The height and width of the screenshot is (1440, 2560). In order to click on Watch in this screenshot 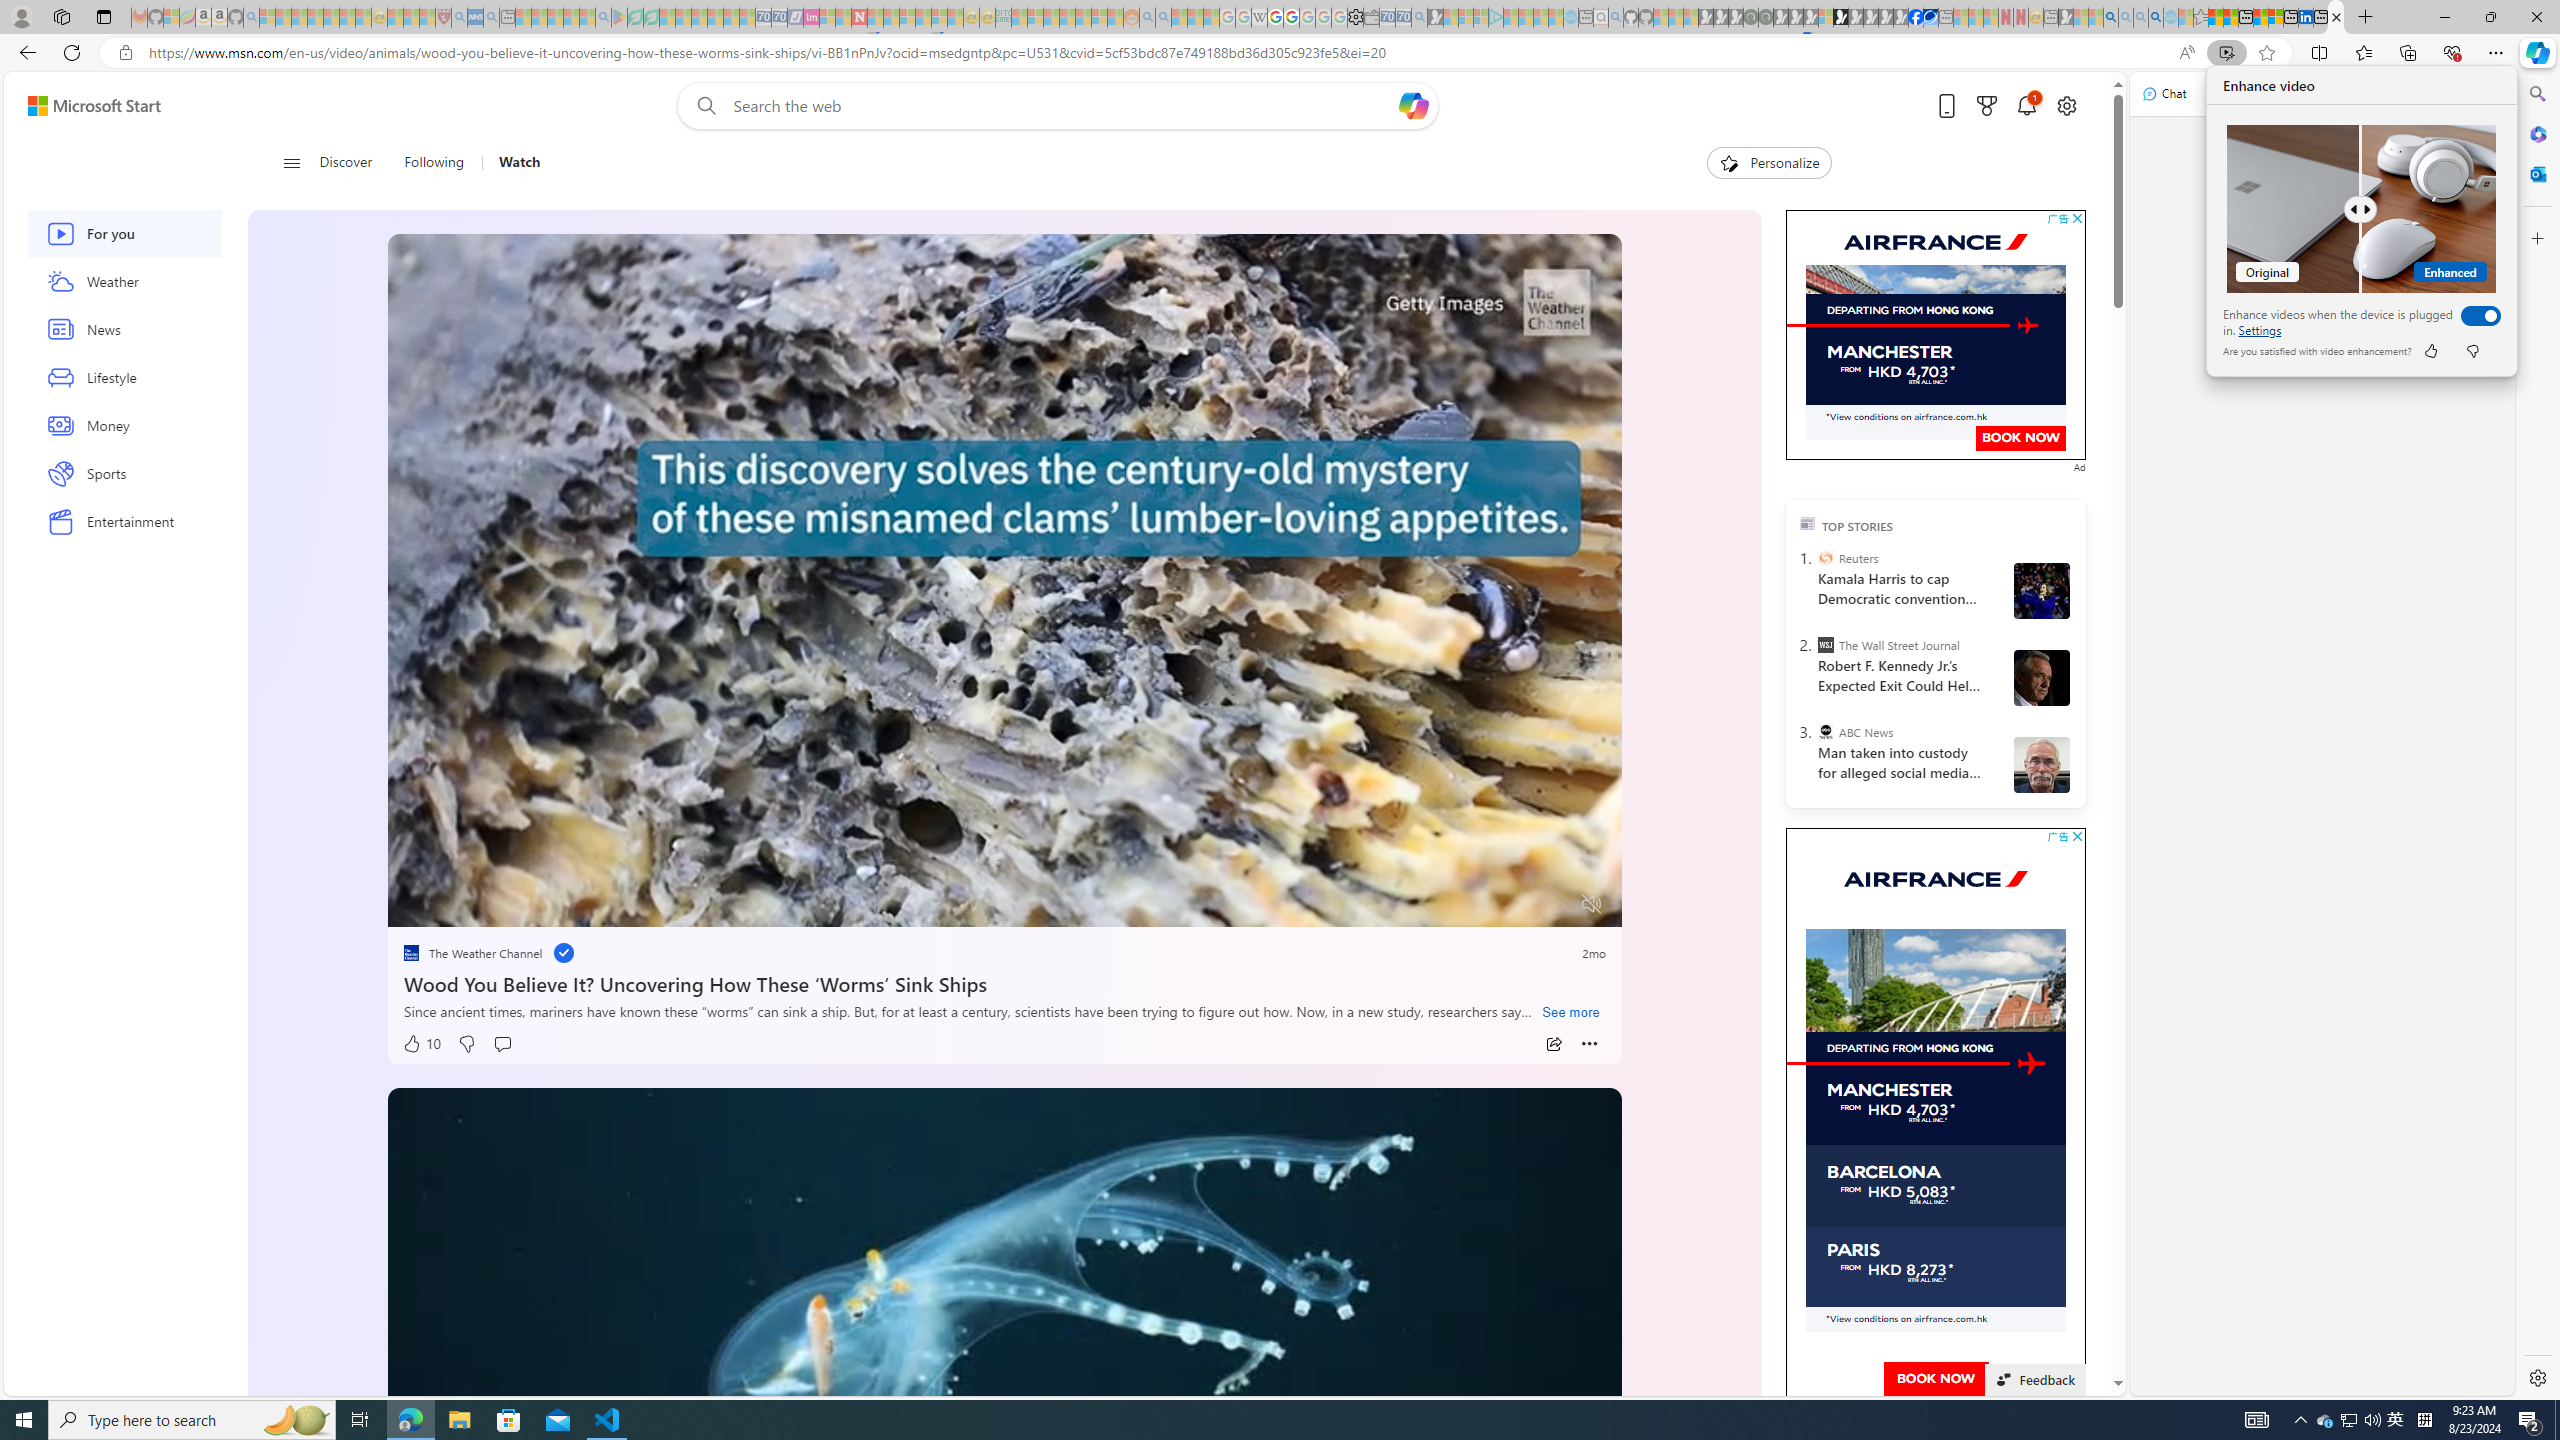, I will do `click(520, 163)`.